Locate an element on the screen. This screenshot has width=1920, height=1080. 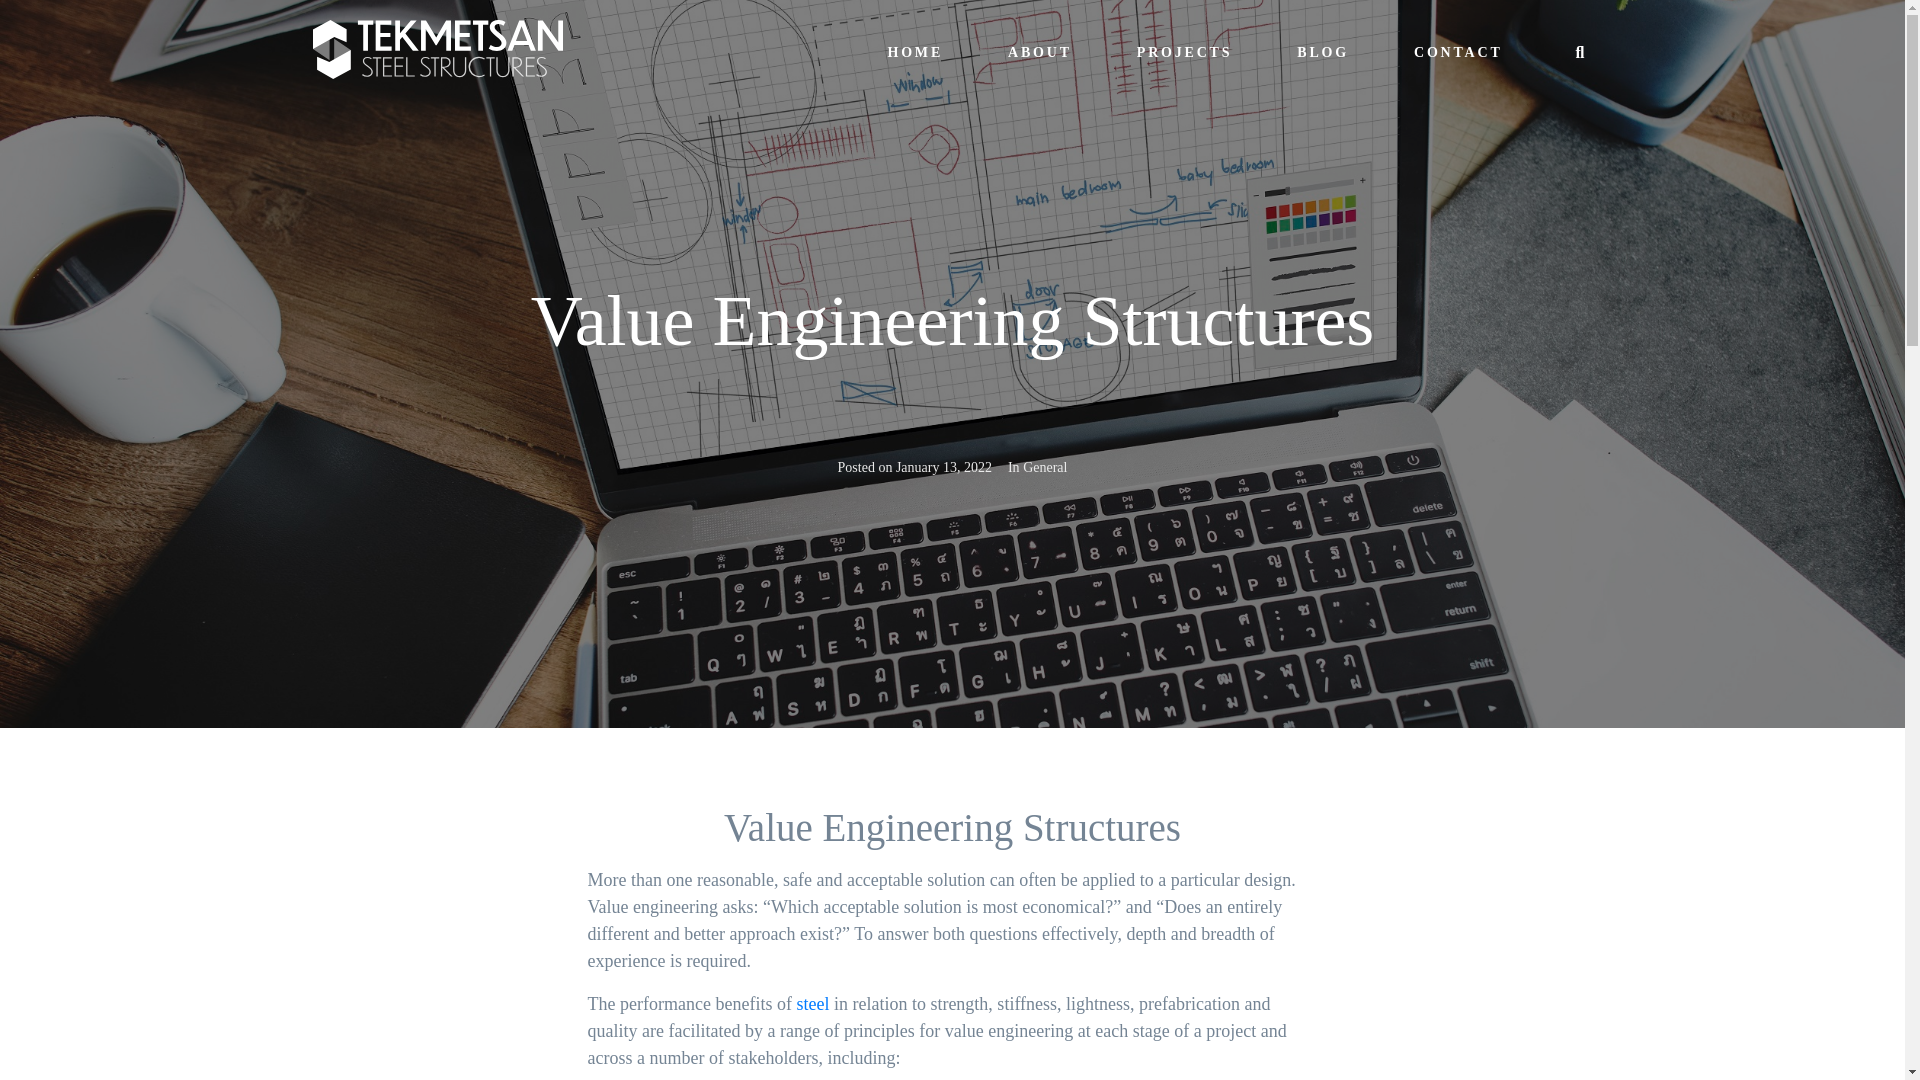
ABOUT is located at coordinates (1040, 52).